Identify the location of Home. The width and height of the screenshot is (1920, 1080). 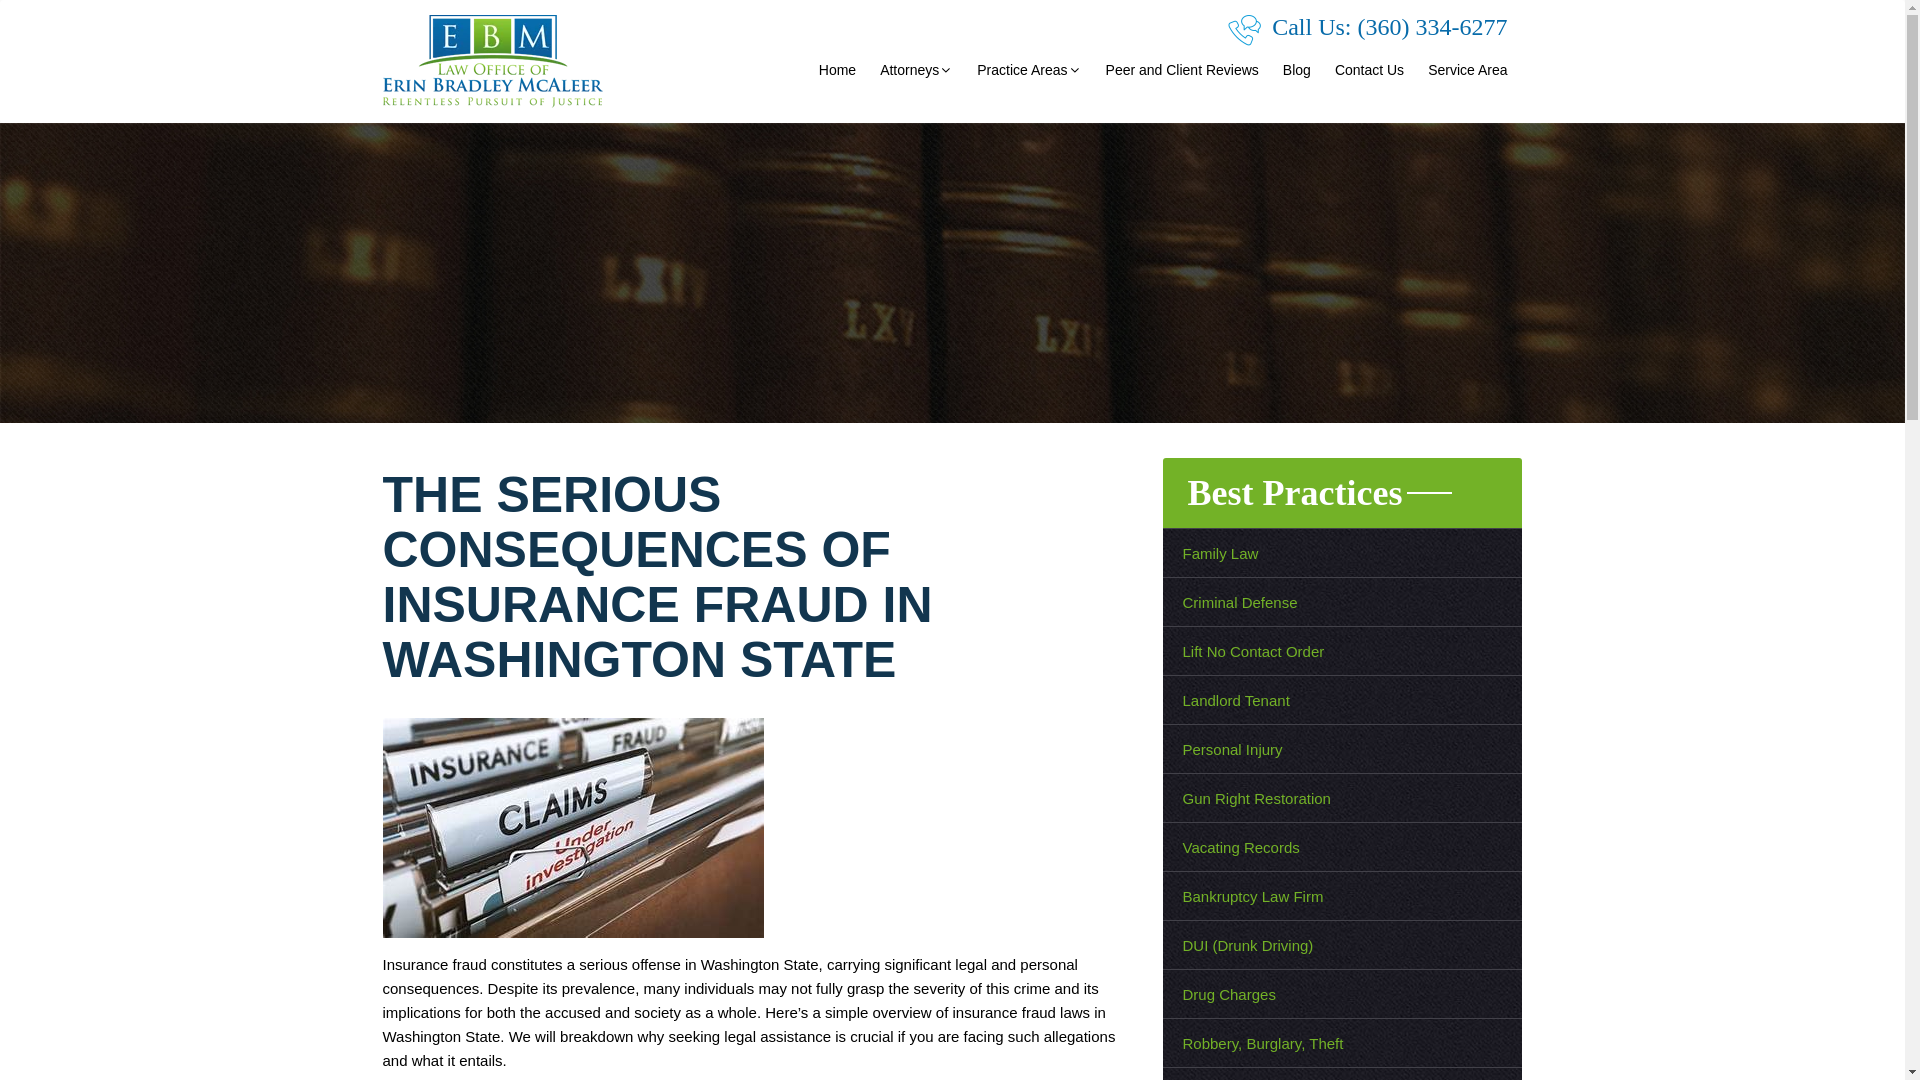
(838, 71).